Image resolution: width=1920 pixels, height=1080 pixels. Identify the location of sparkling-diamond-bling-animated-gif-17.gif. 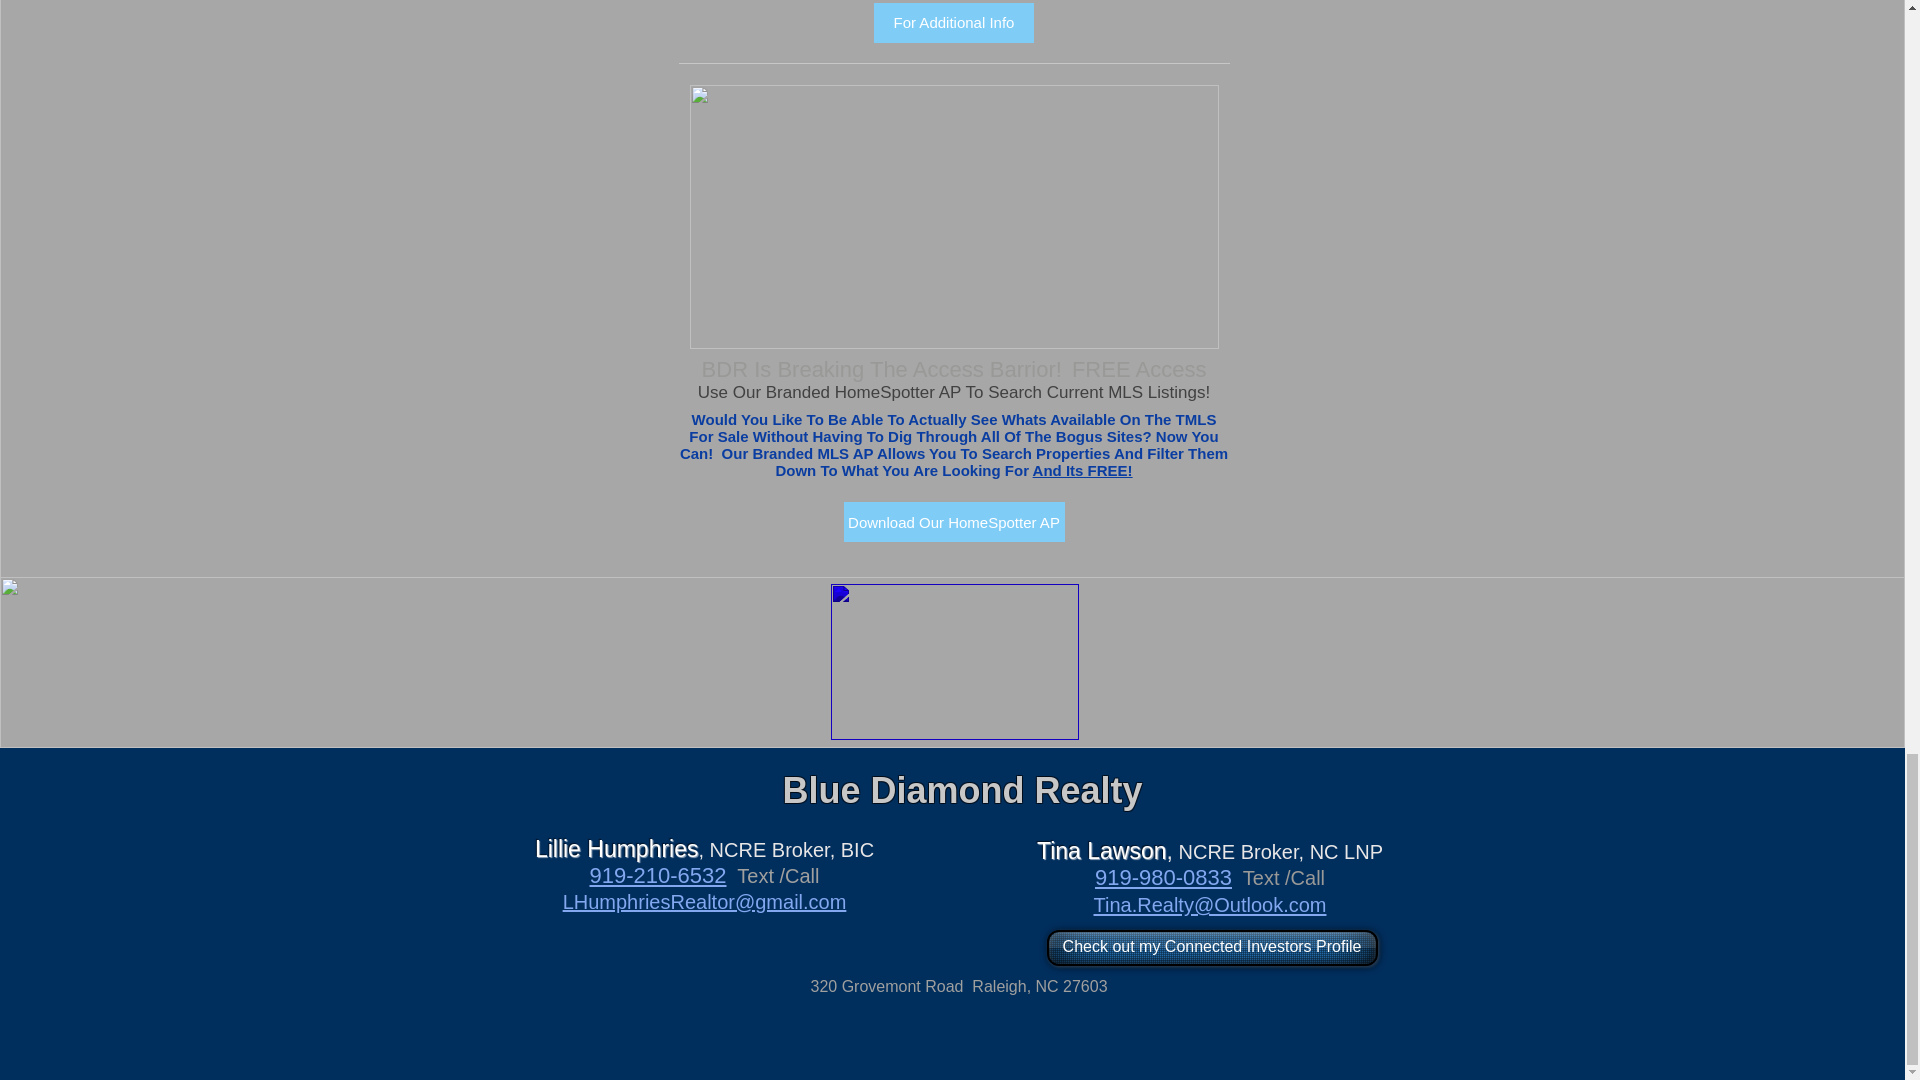
(954, 216).